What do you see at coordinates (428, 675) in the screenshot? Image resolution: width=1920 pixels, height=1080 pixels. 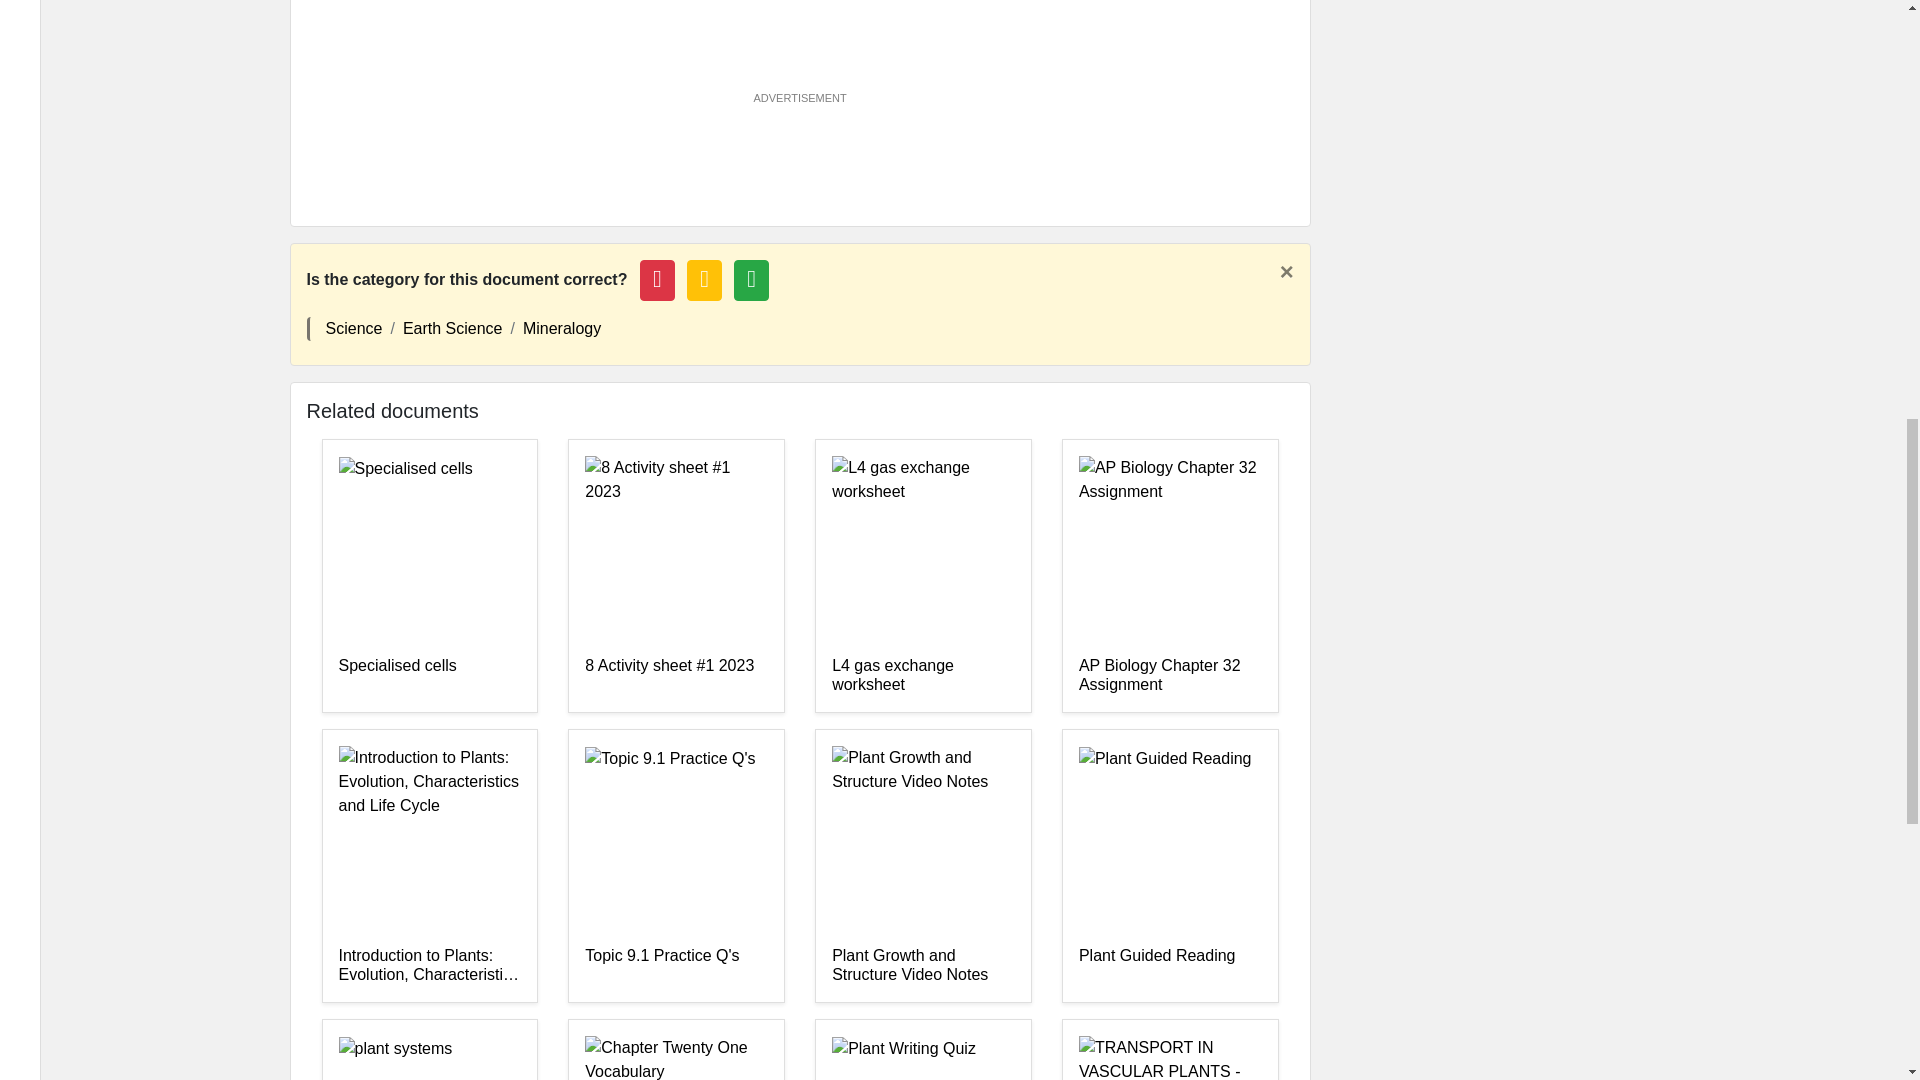 I see `Specialised cells` at bounding box center [428, 675].